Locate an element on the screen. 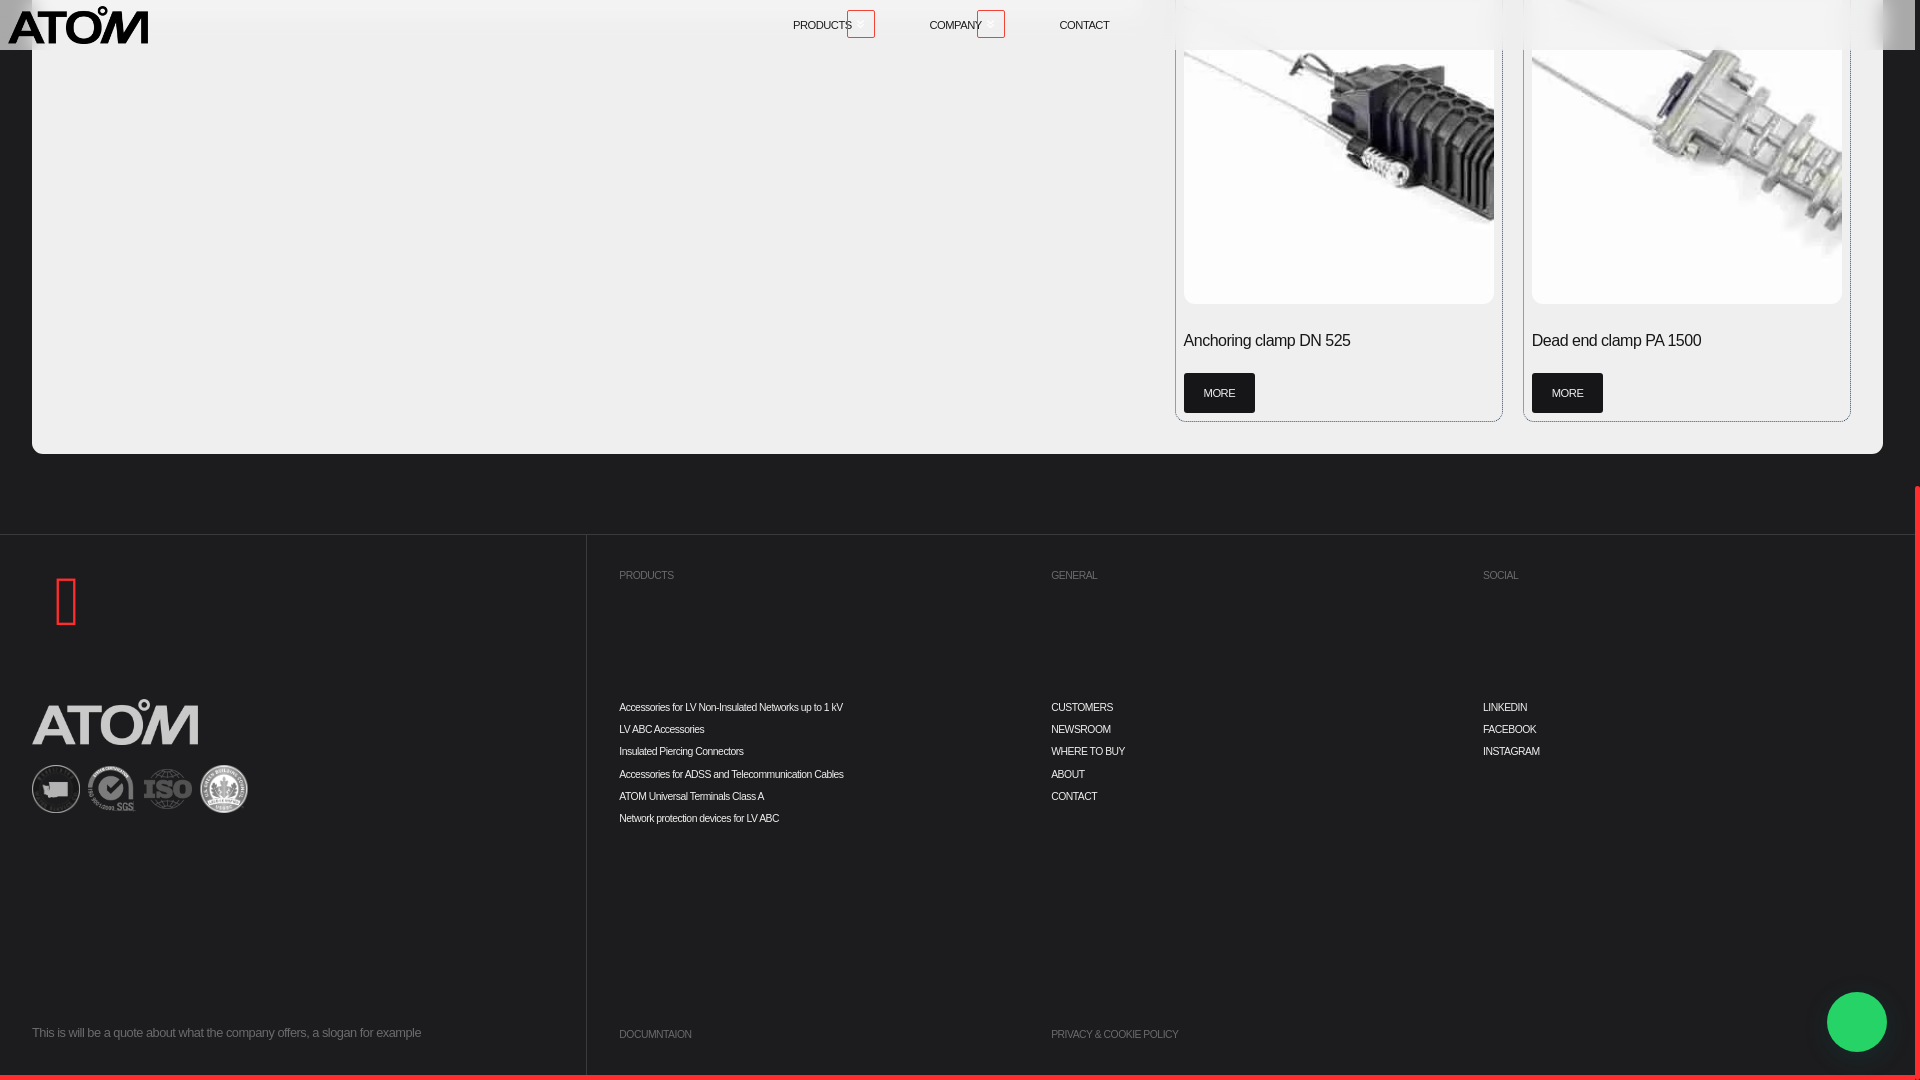 This screenshot has height=1080, width=1920. Insulated Piercing Connectors is located at coordinates (818, 752).